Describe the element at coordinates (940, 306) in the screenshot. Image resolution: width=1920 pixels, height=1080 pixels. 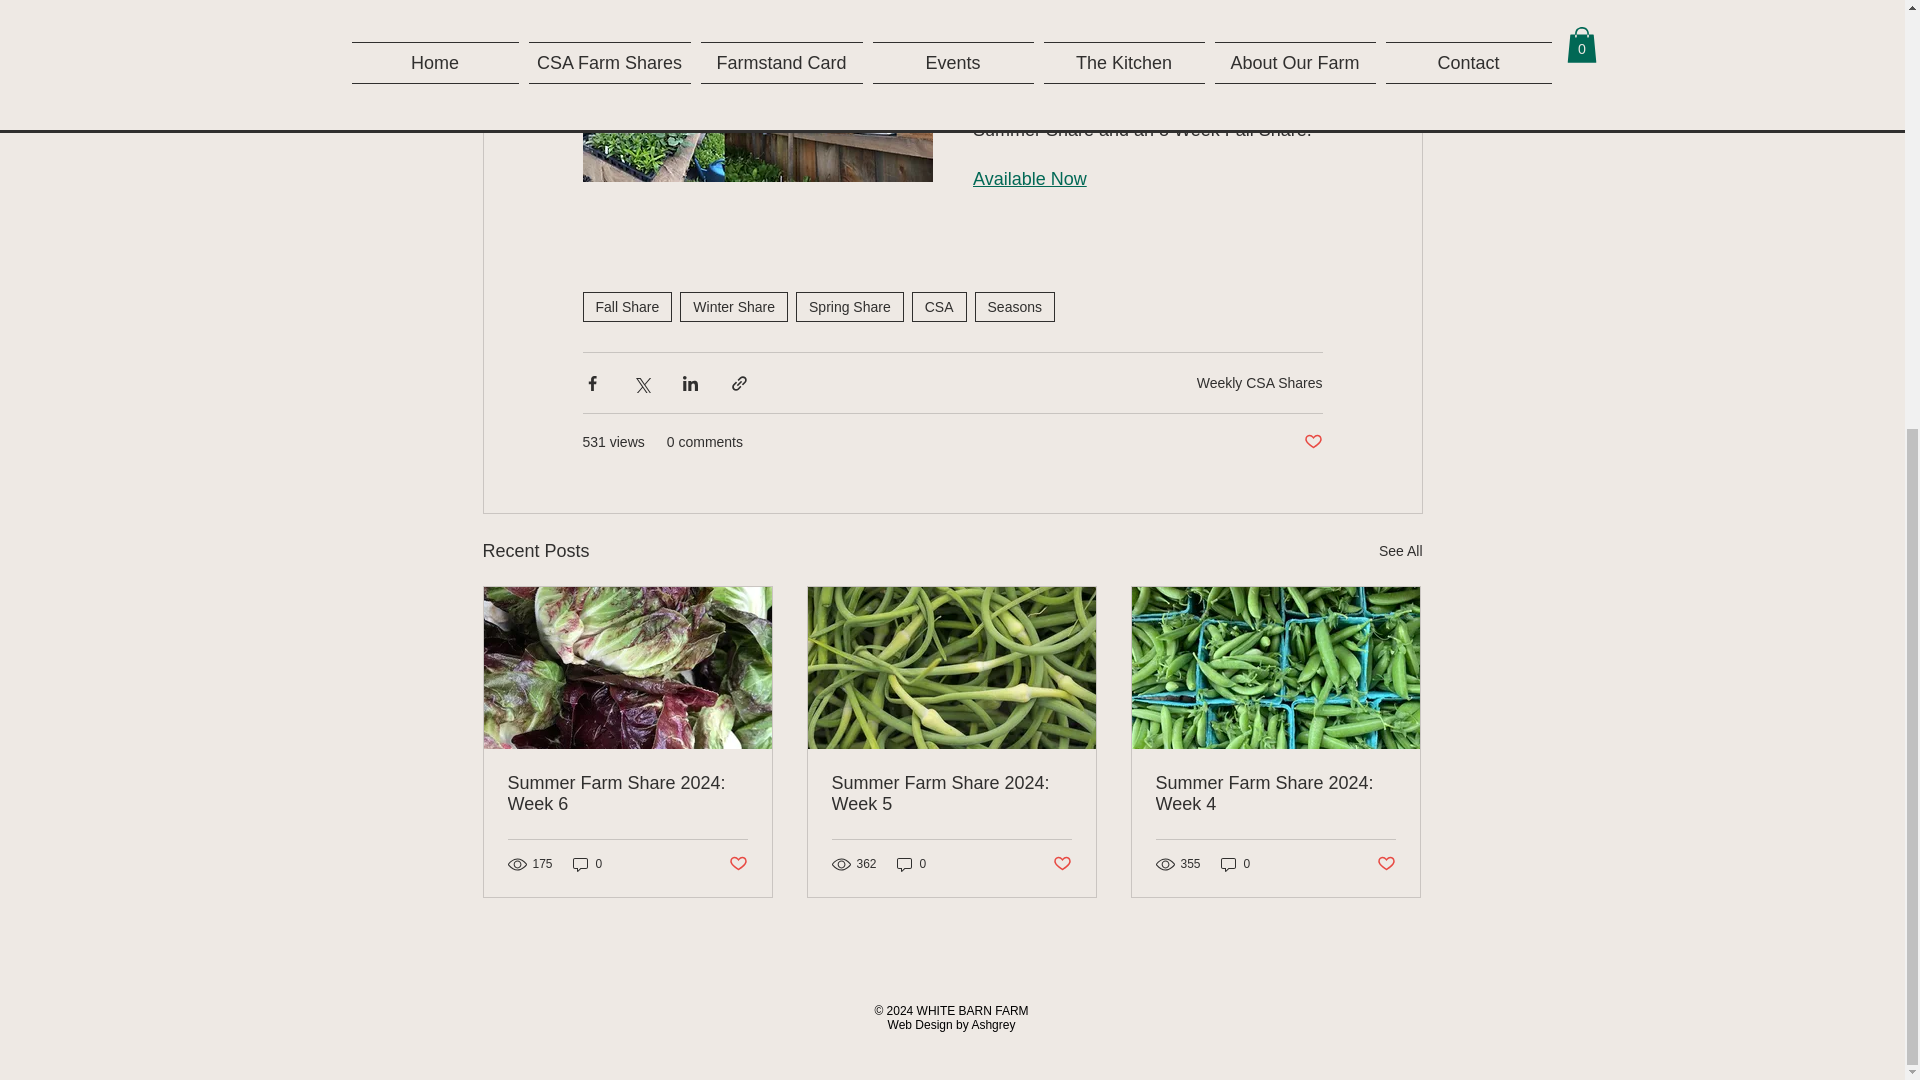
I see `CSA` at that location.